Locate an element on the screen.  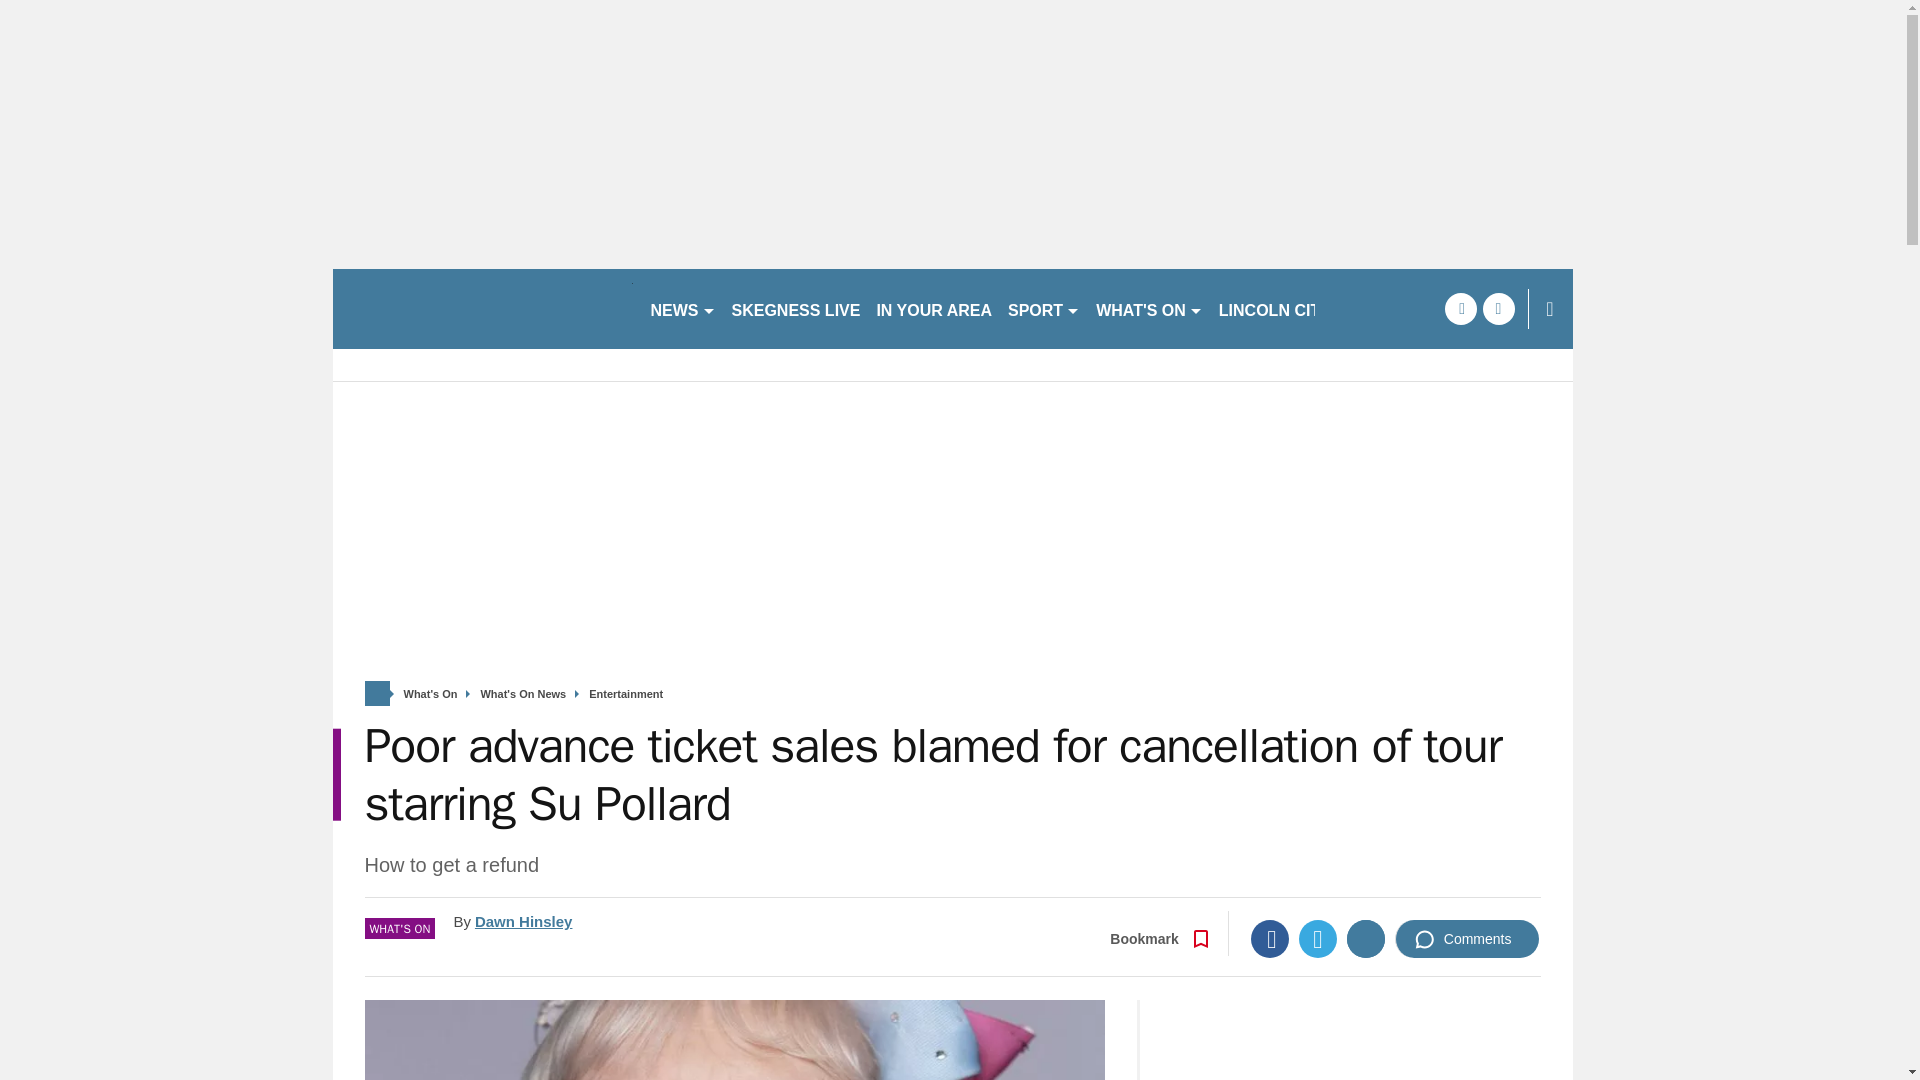
WHAT'S ON is located at coordinates (1150, 308).